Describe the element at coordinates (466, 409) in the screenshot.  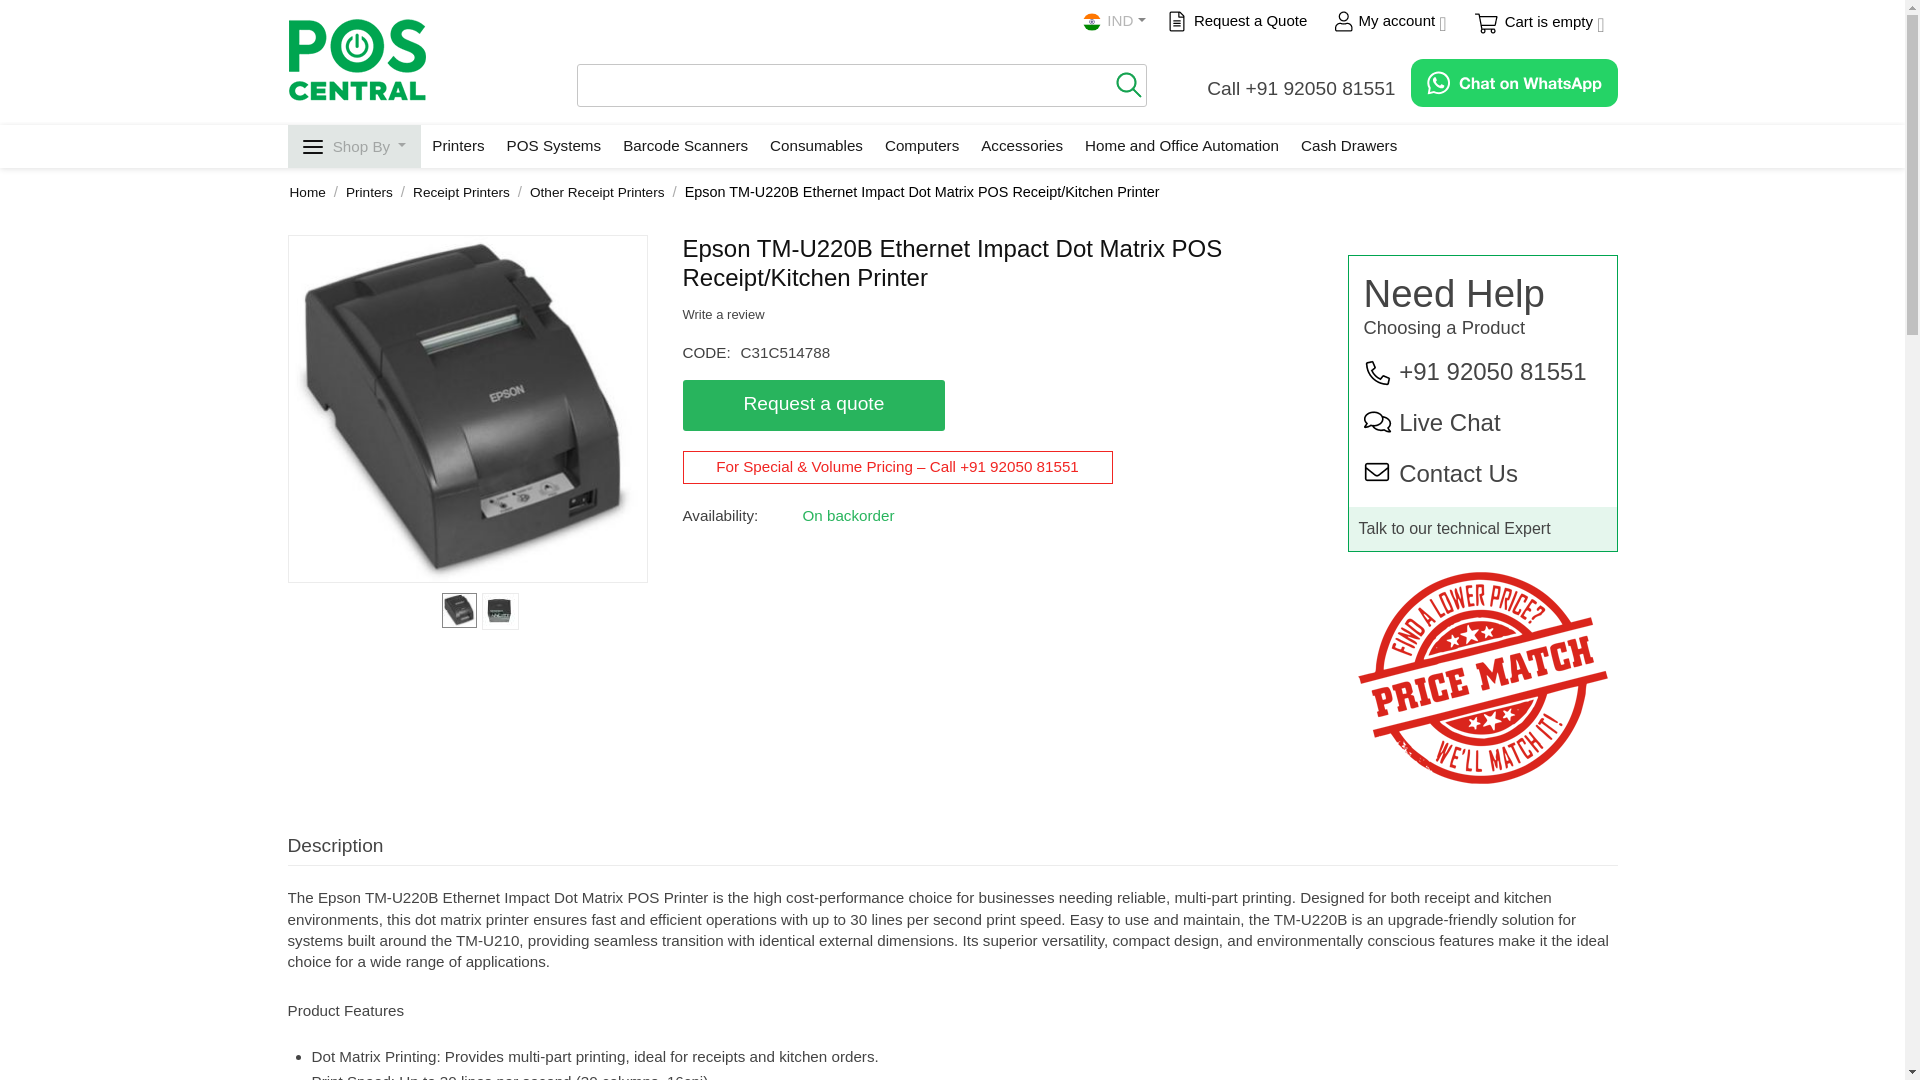
I see `U220B` at that location.